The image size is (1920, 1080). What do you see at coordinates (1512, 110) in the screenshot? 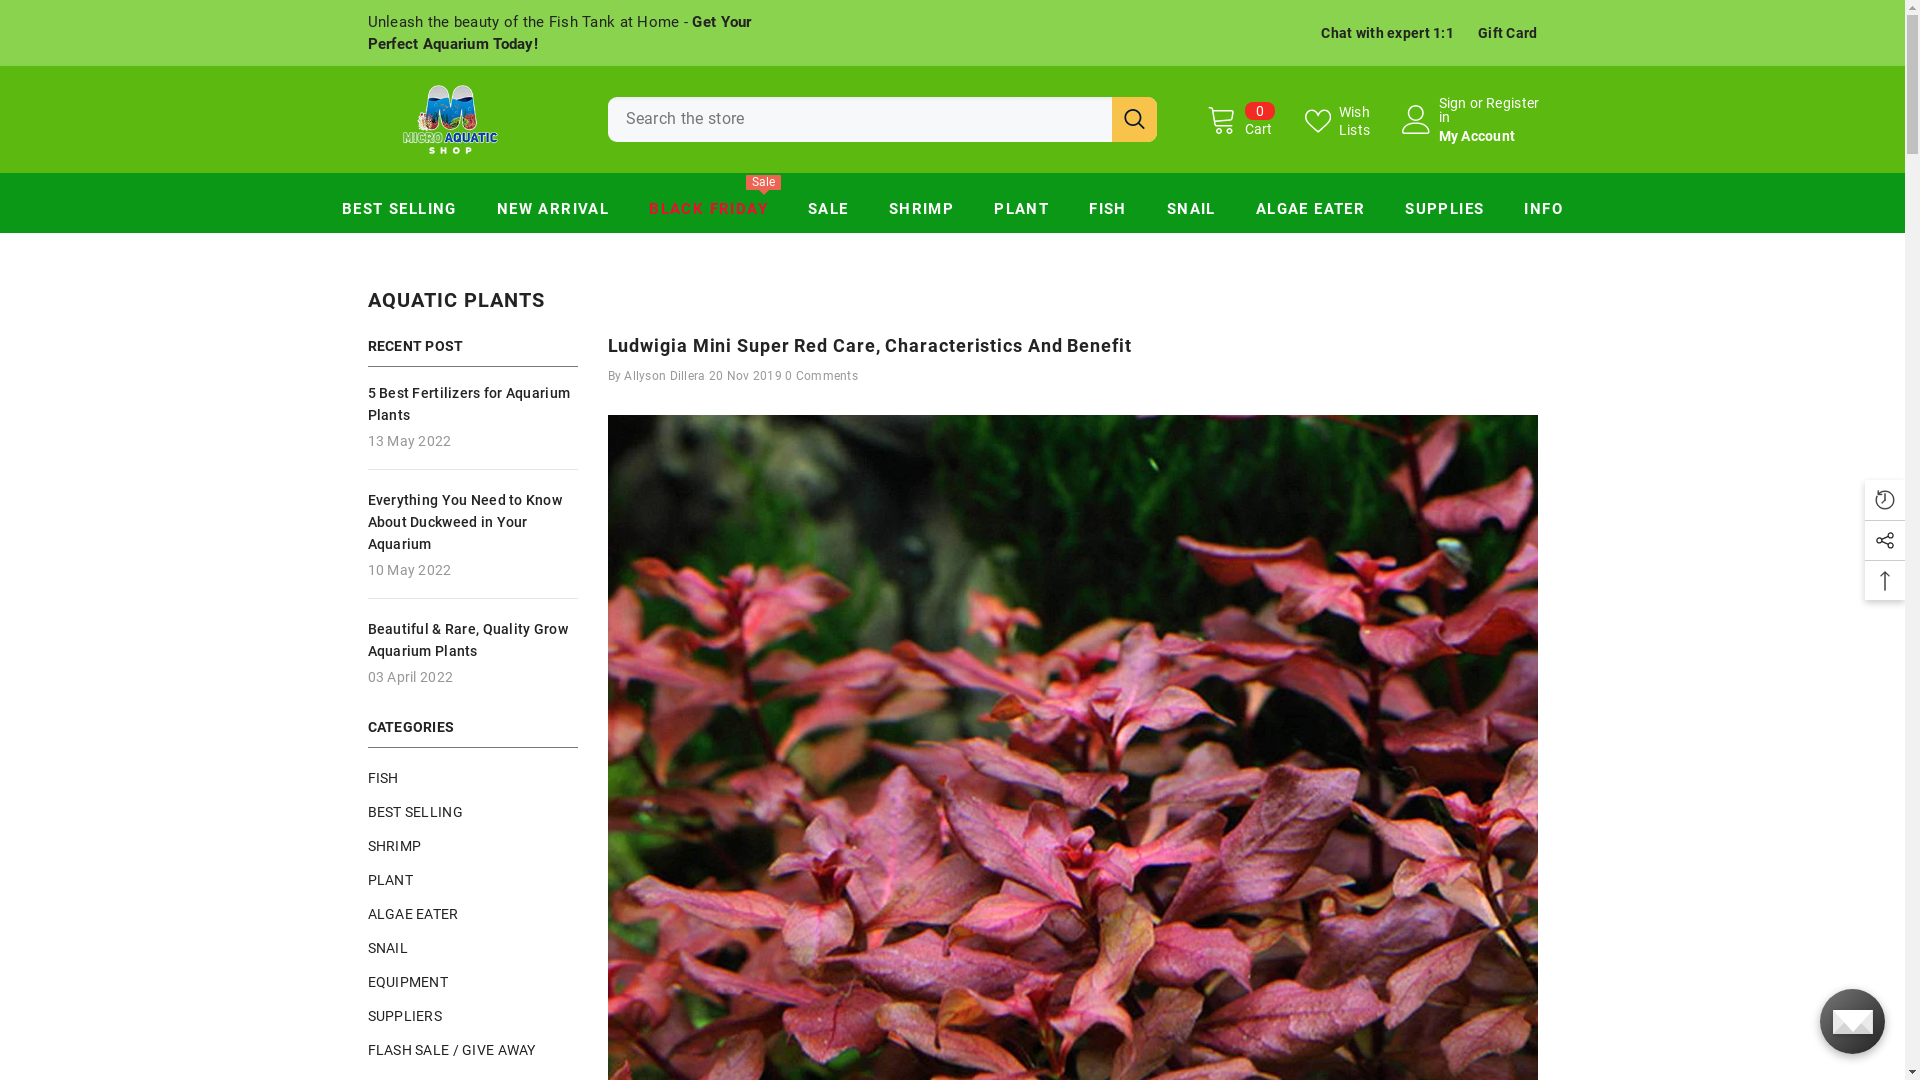
I see `Register` at bounding box center [1512, 110].